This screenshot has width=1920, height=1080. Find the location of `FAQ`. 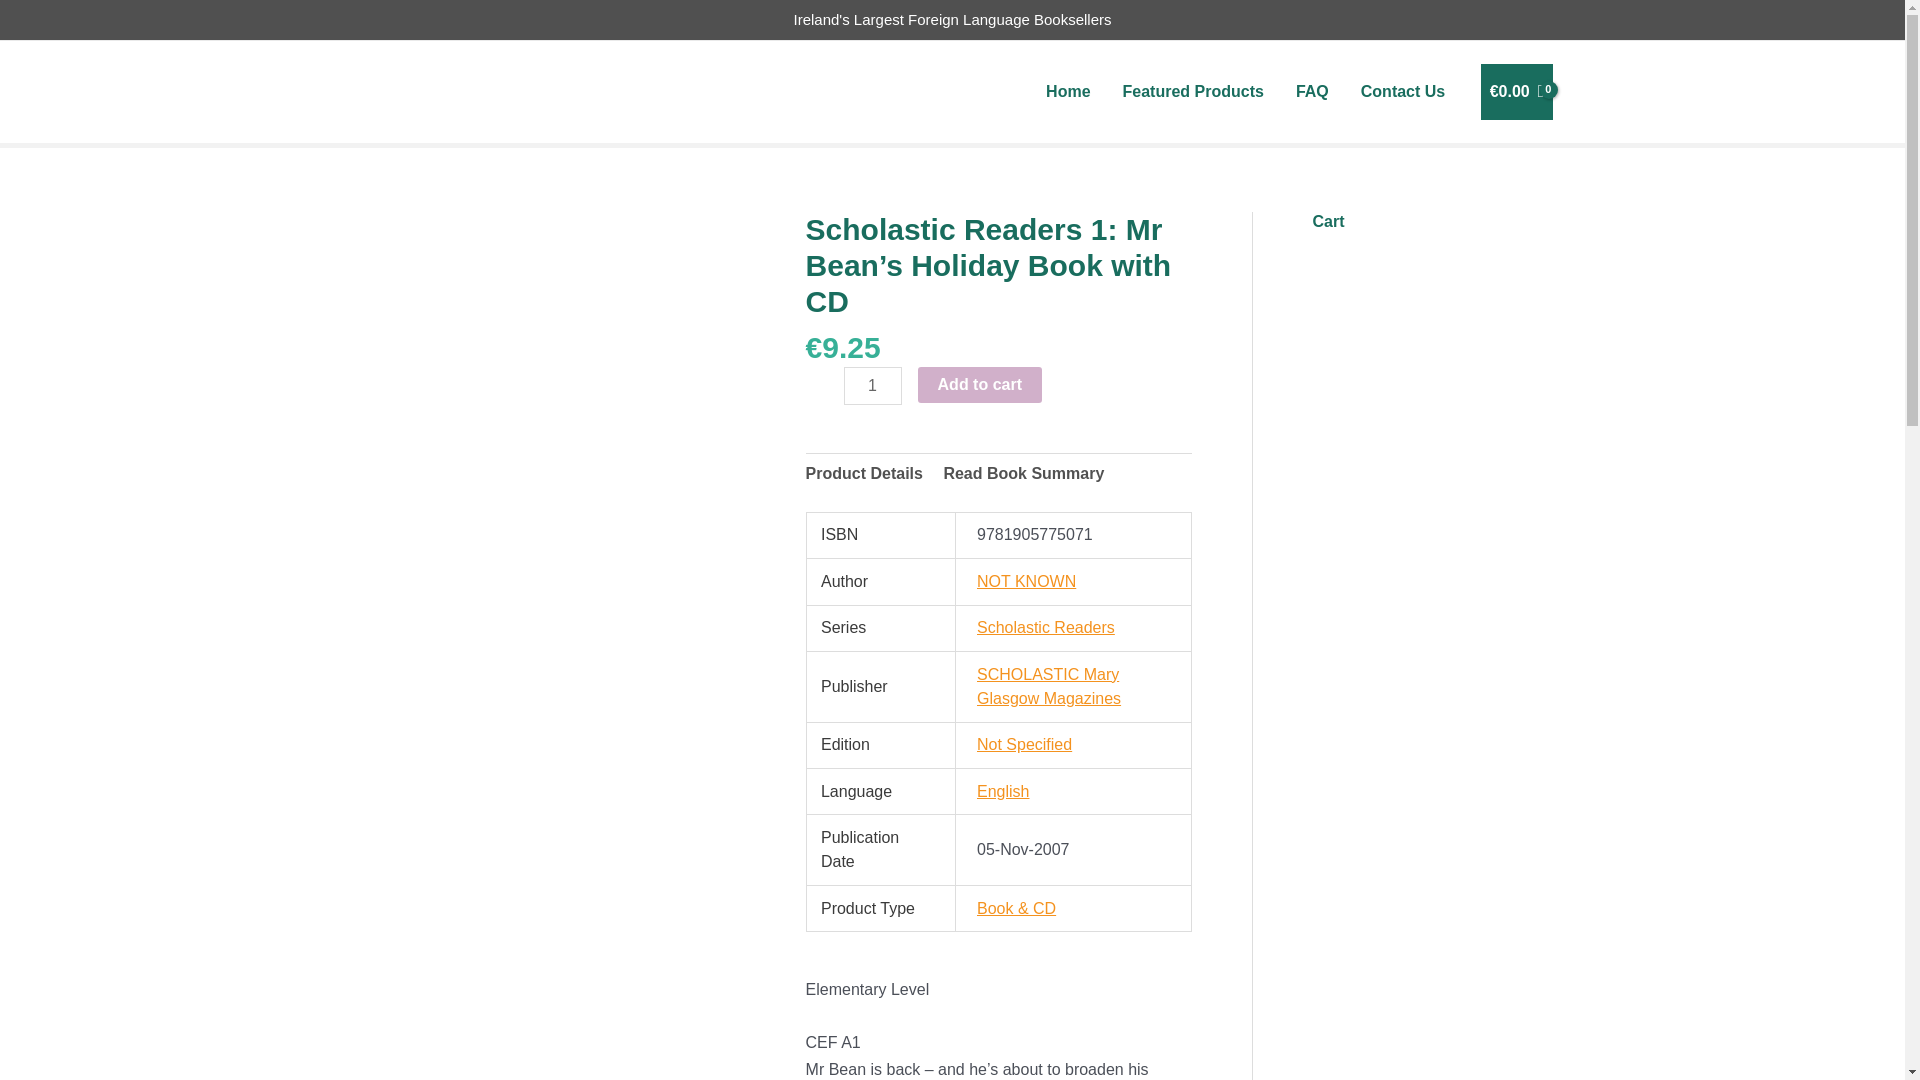

FAQ is located at coordinates (1312, 92).